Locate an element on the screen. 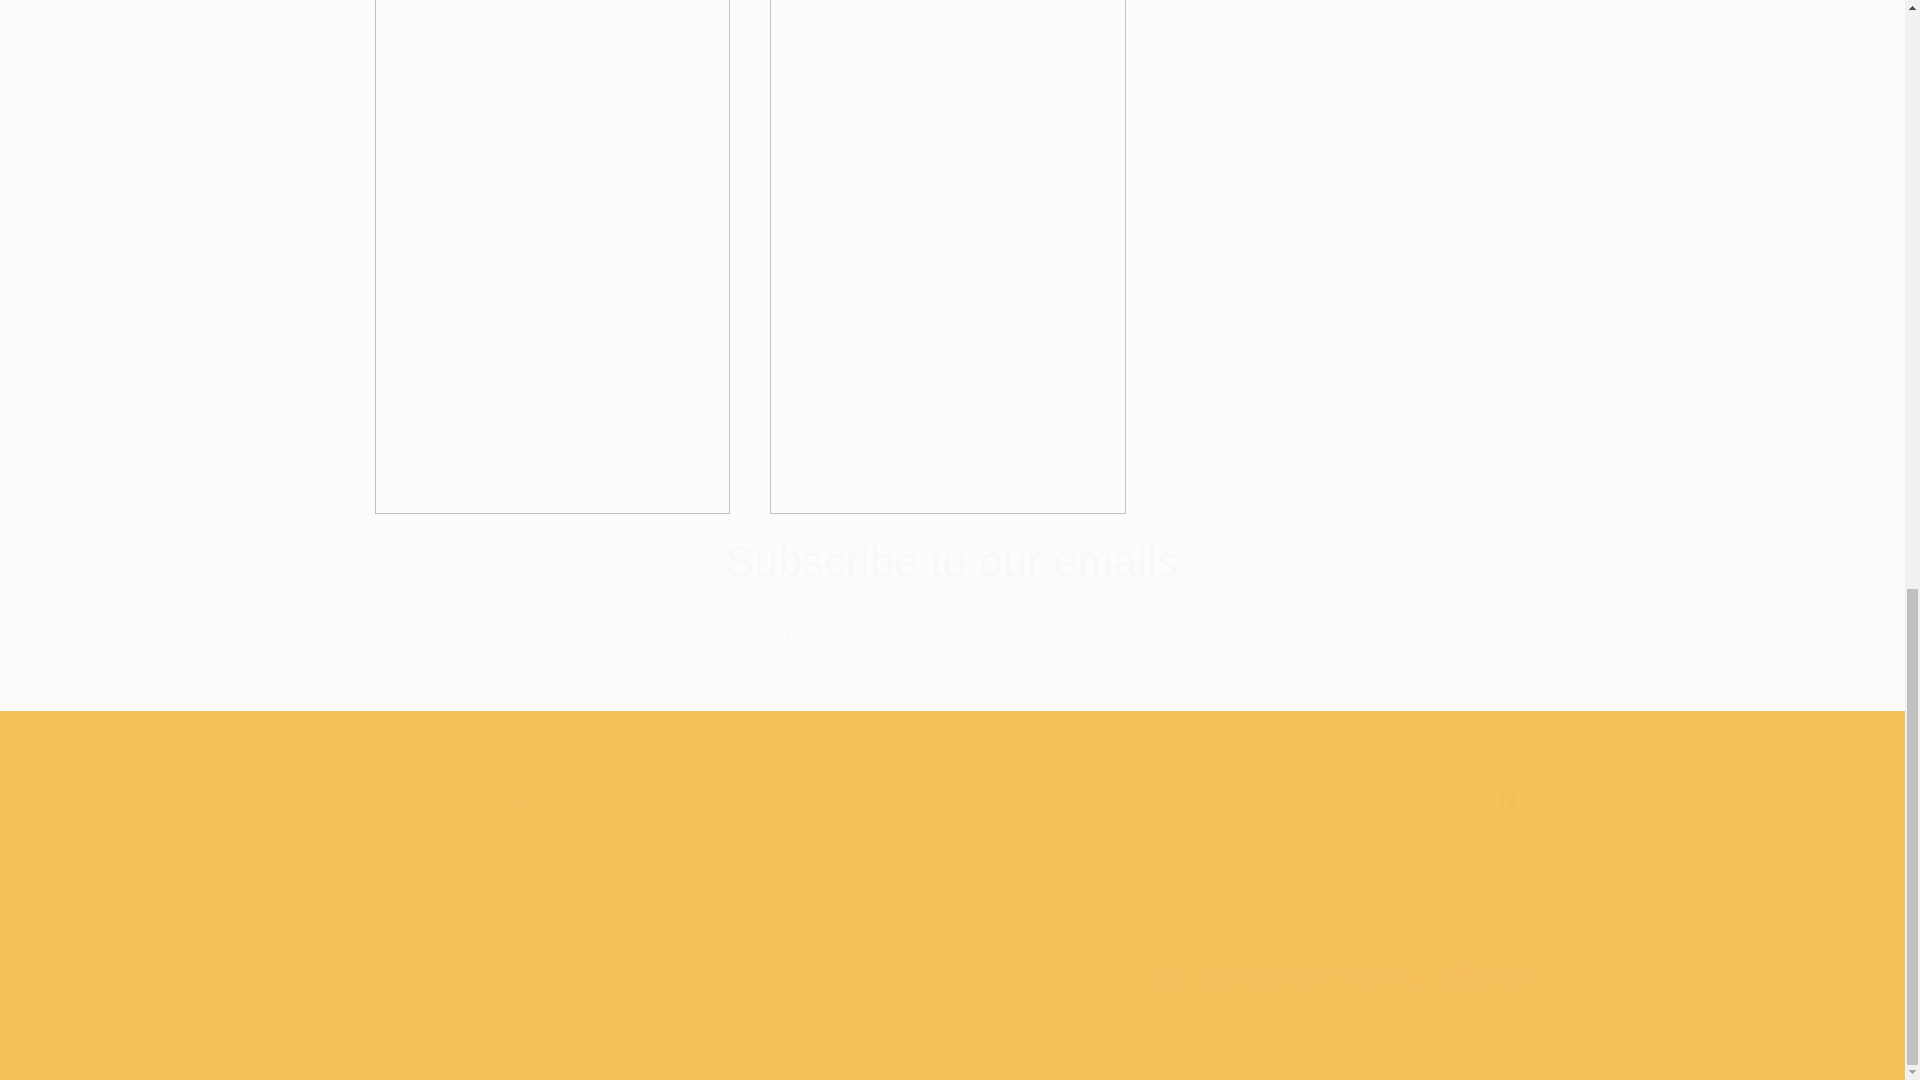  Facebook is located at coordinates (952, 798).